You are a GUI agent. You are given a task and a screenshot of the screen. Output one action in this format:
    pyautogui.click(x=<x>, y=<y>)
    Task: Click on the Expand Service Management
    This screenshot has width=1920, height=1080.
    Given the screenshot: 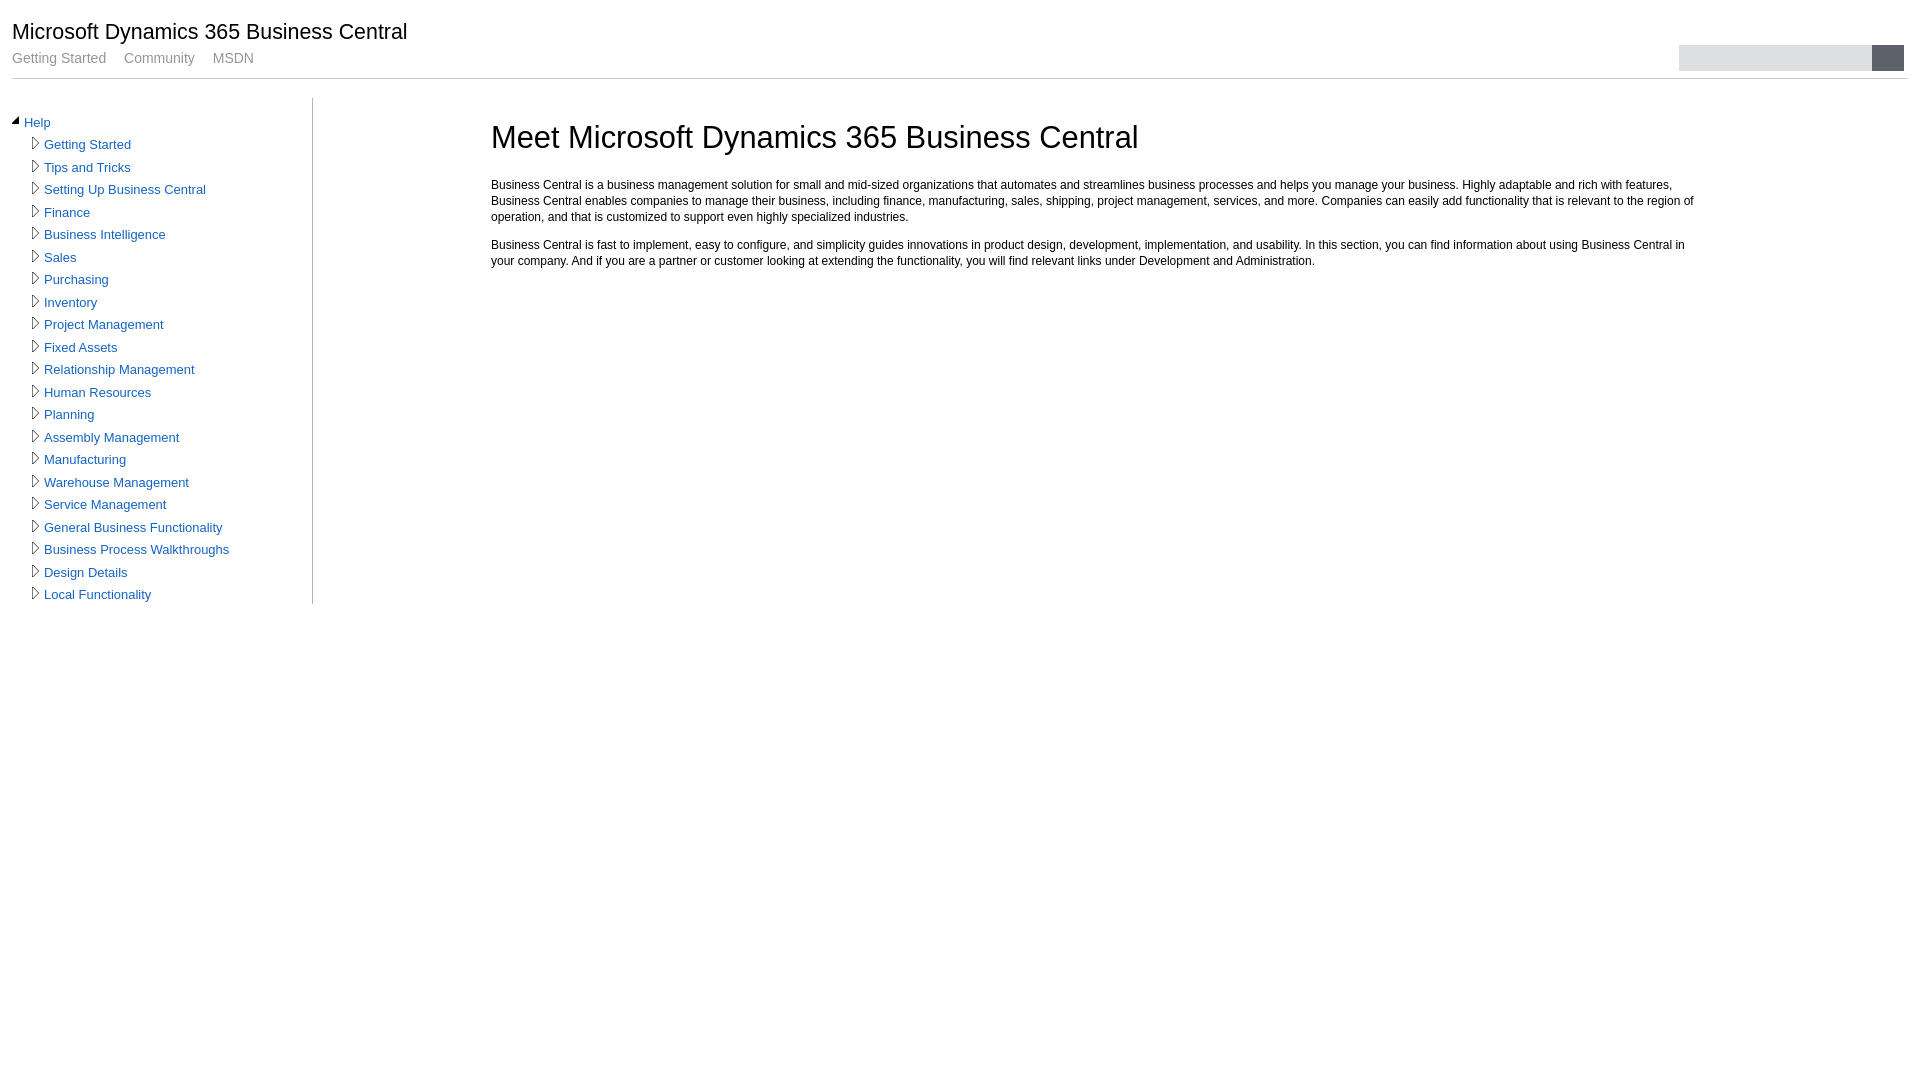 What is the action you would take?
    pyautogui.click(x=36, y=502)
    